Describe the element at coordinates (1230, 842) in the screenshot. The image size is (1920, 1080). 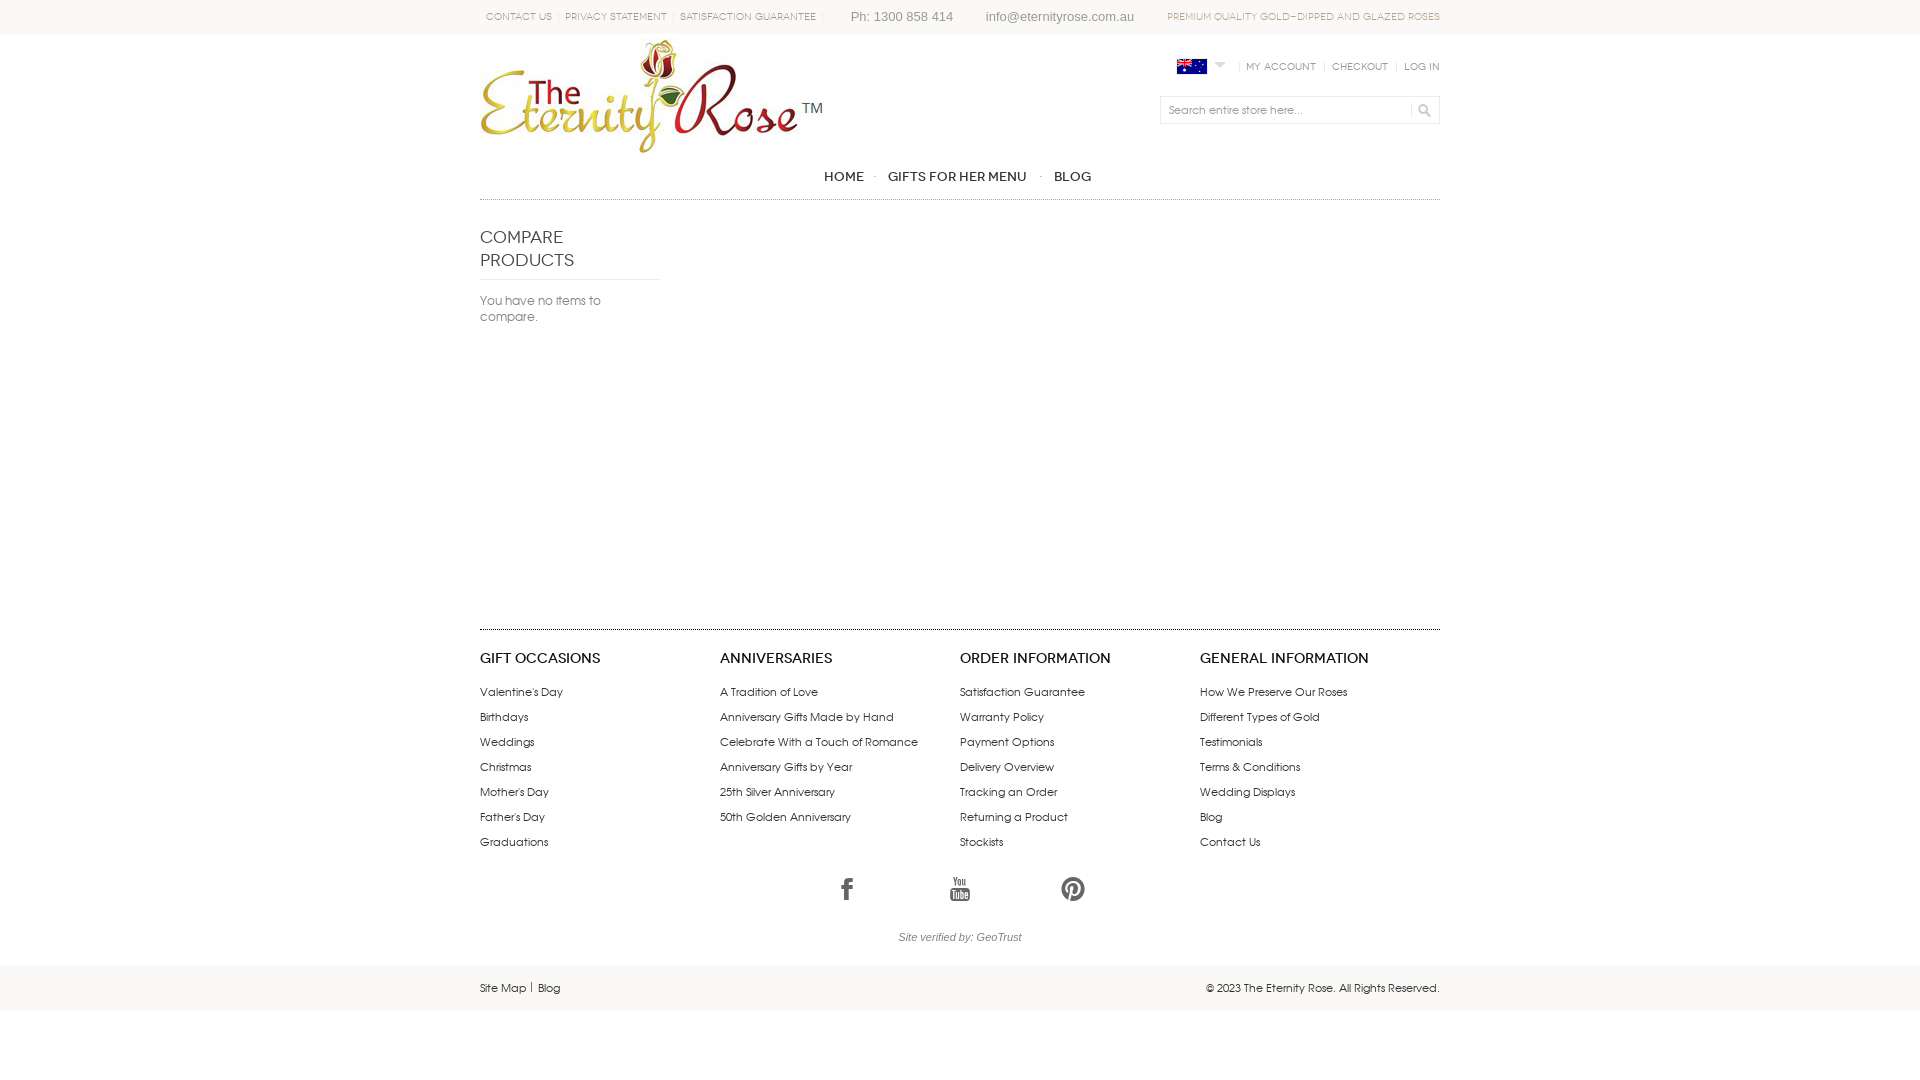
I see `Contact Us` at that location.